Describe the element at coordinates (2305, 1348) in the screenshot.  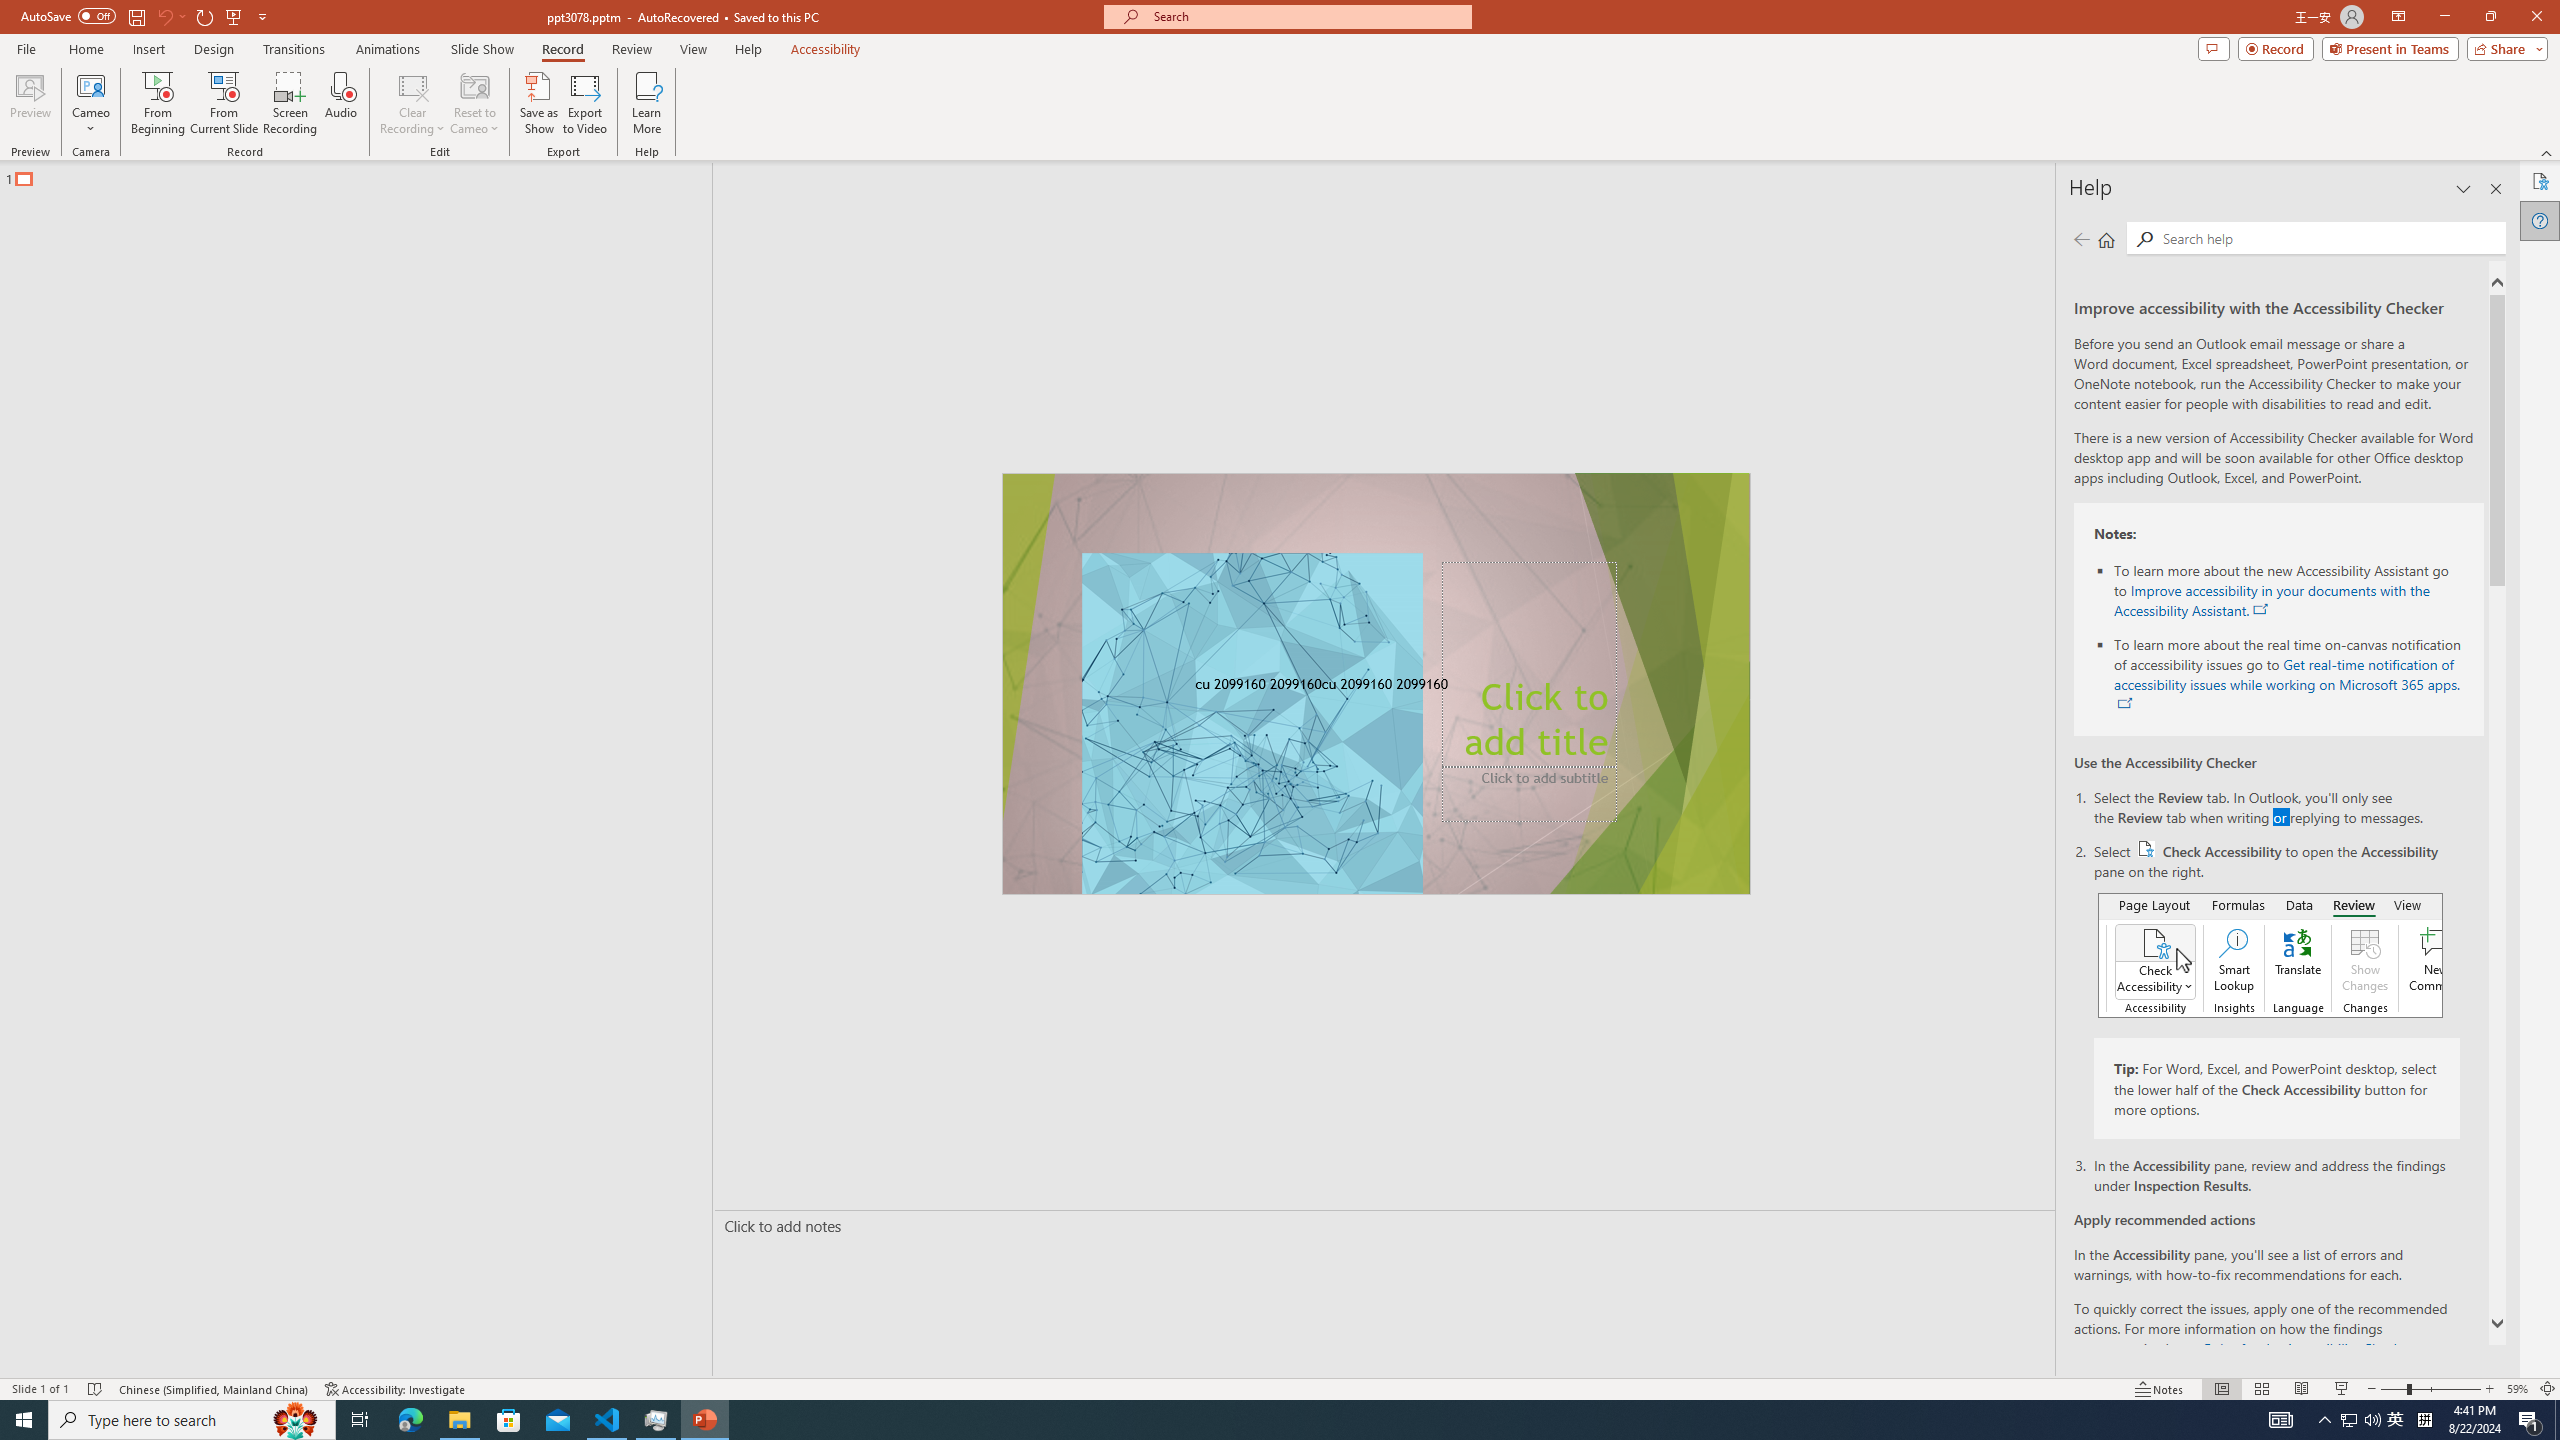
I see `Rules for the Accessibility Checker` at that location.